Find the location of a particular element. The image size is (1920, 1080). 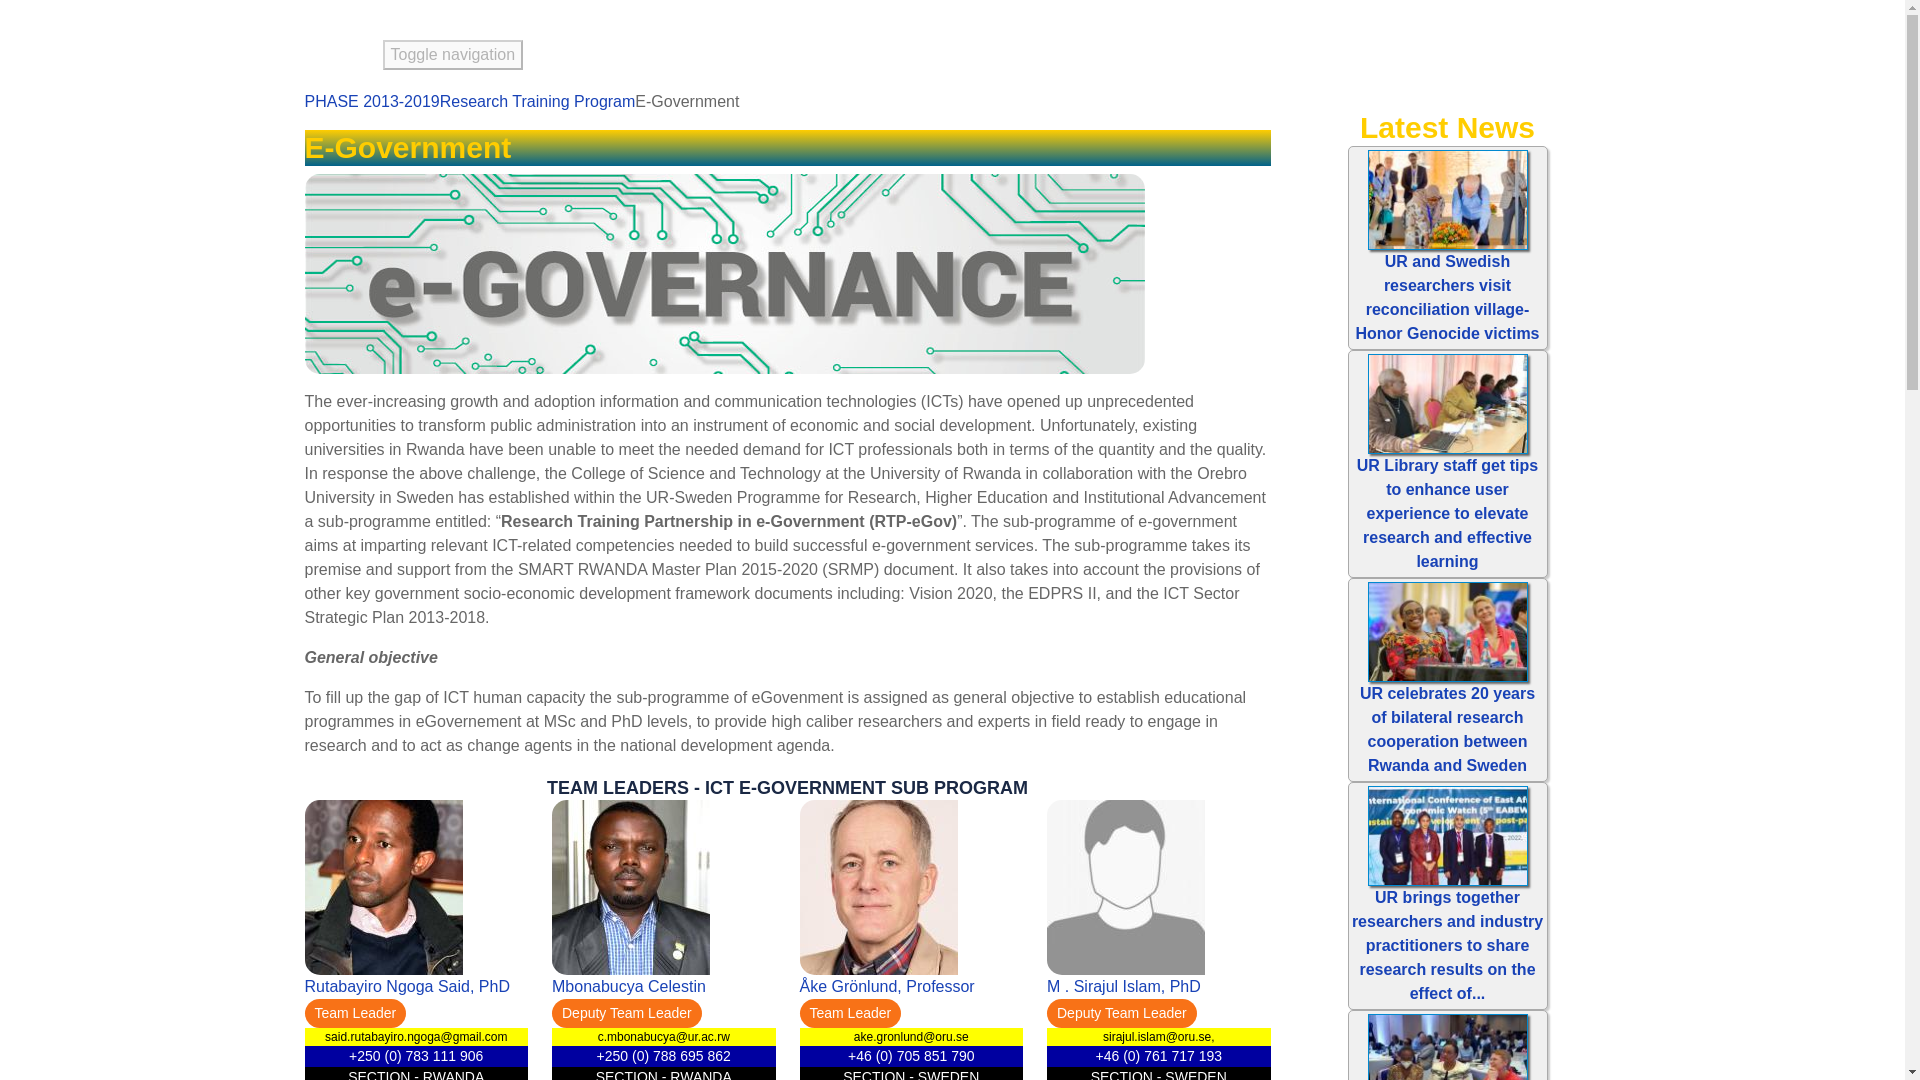

Toggle navigation is located at coordinates (452, 54).